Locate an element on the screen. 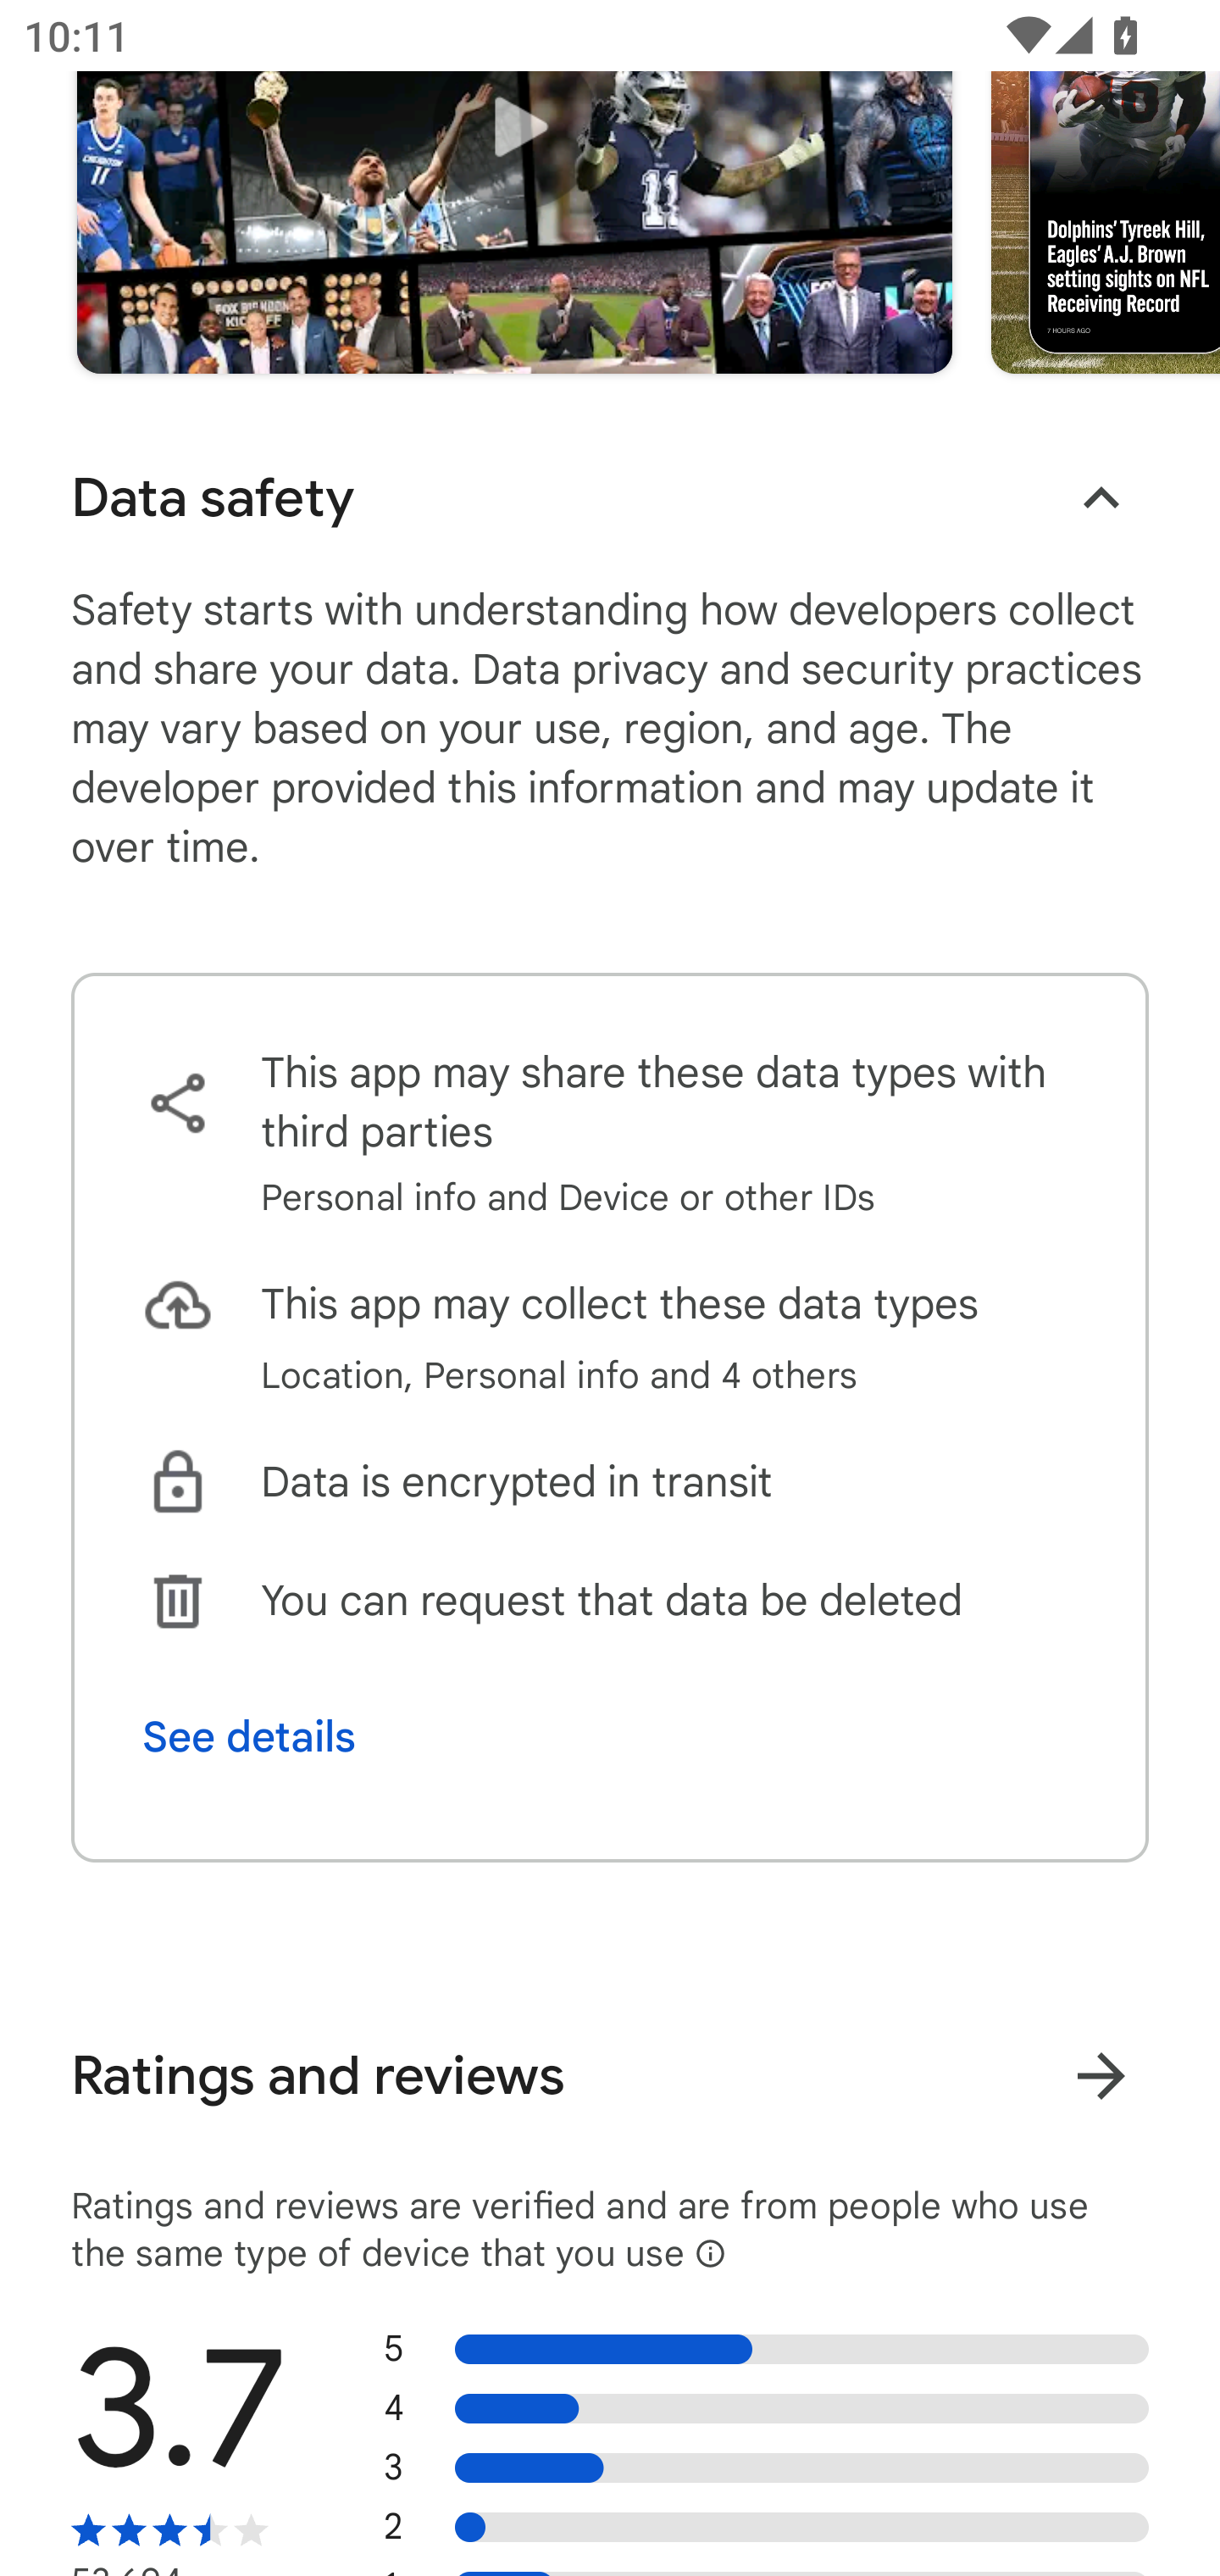  Collapse is located at coordinates (1101, 498).